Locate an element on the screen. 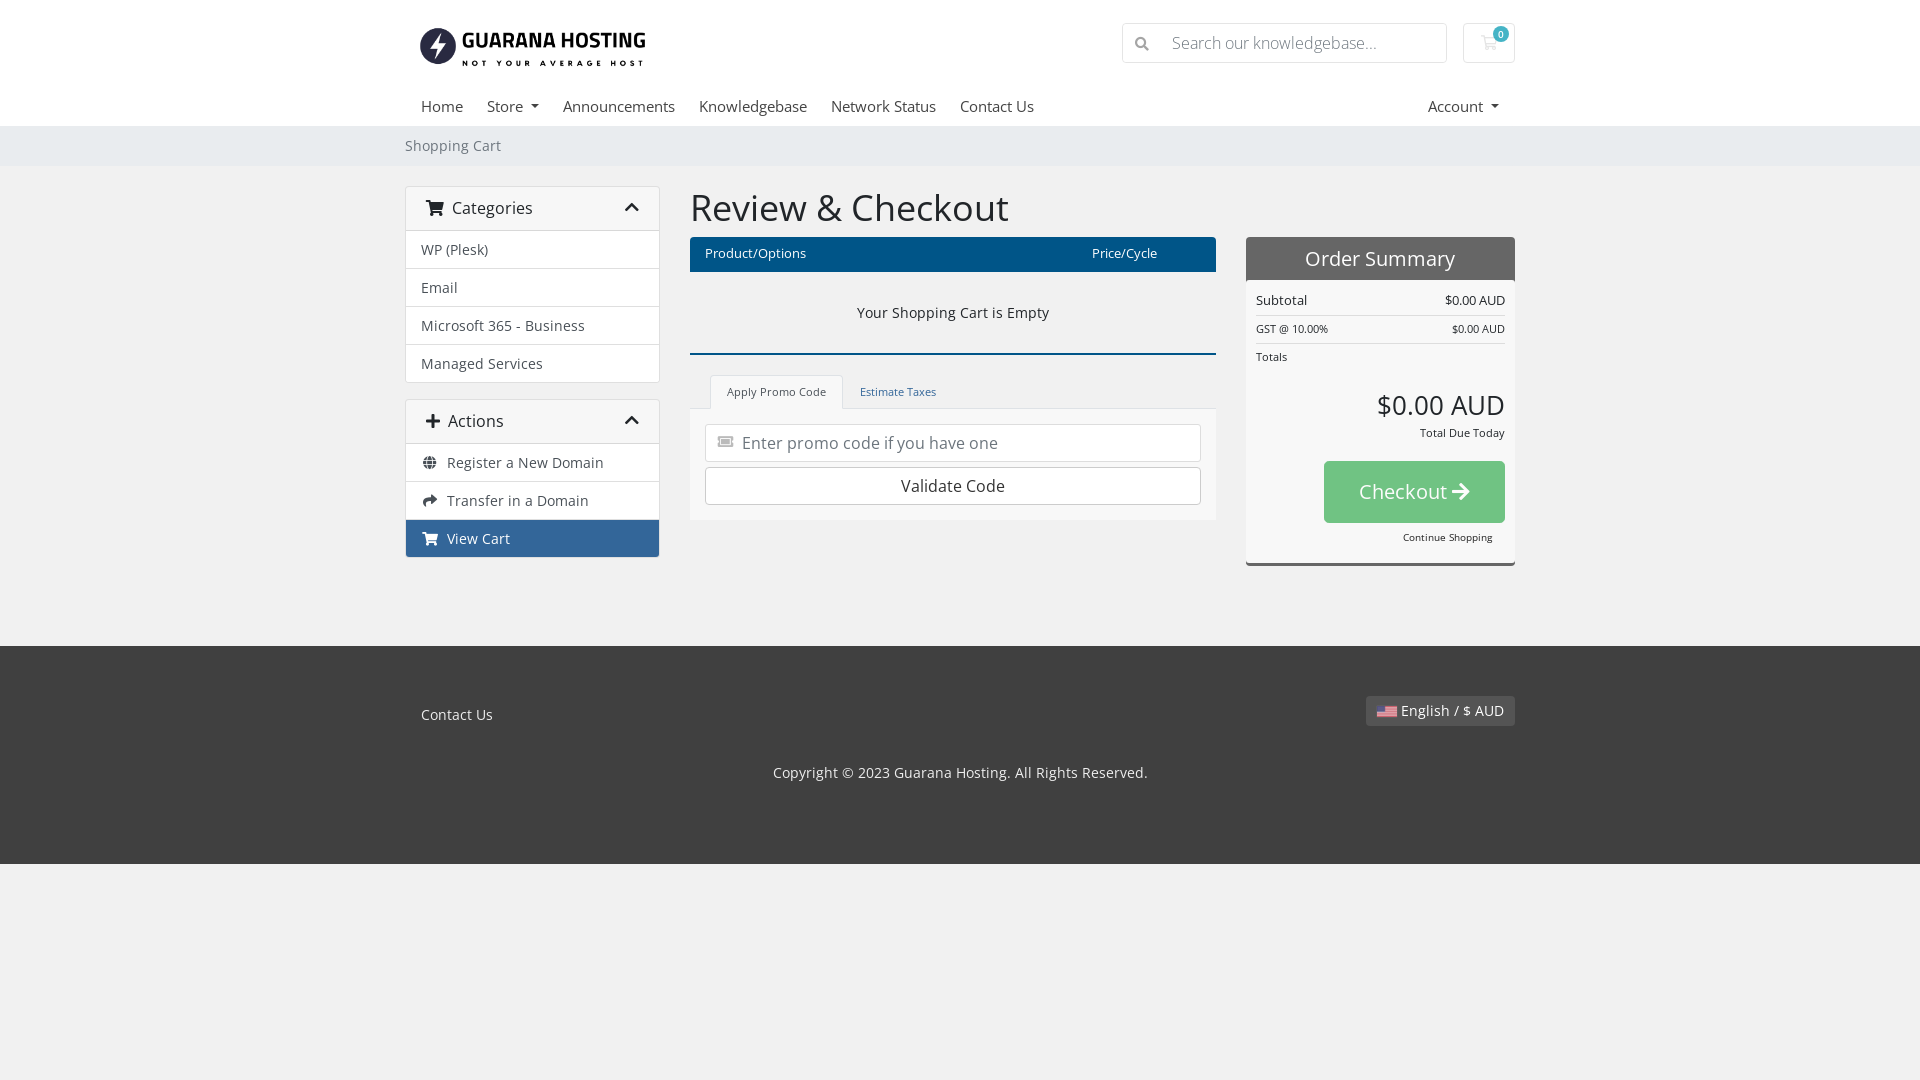 This screenshot has height=1080, width=1920. English / $ AUD is located at coordinates (1440, 711).